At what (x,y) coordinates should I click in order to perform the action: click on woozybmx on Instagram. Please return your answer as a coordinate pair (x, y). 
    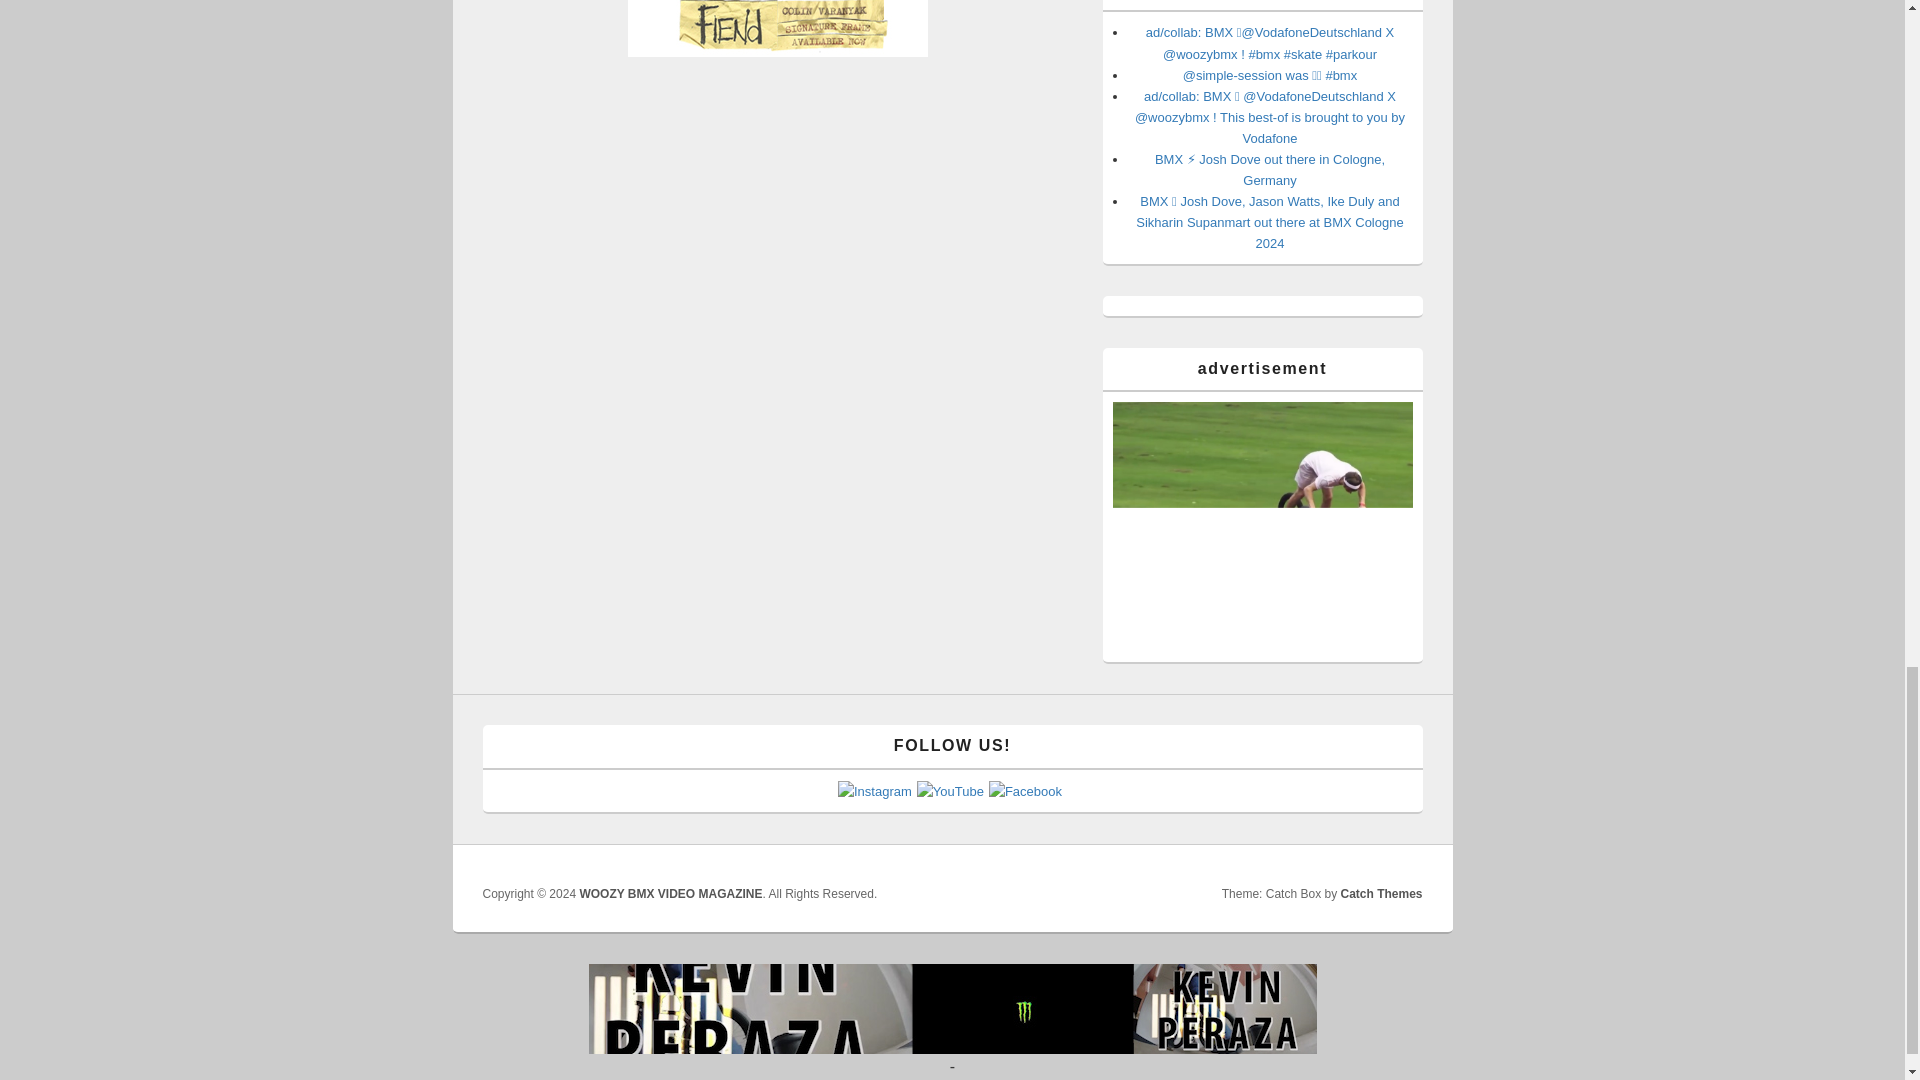
    Looking at the image, I should click on (874, 792).